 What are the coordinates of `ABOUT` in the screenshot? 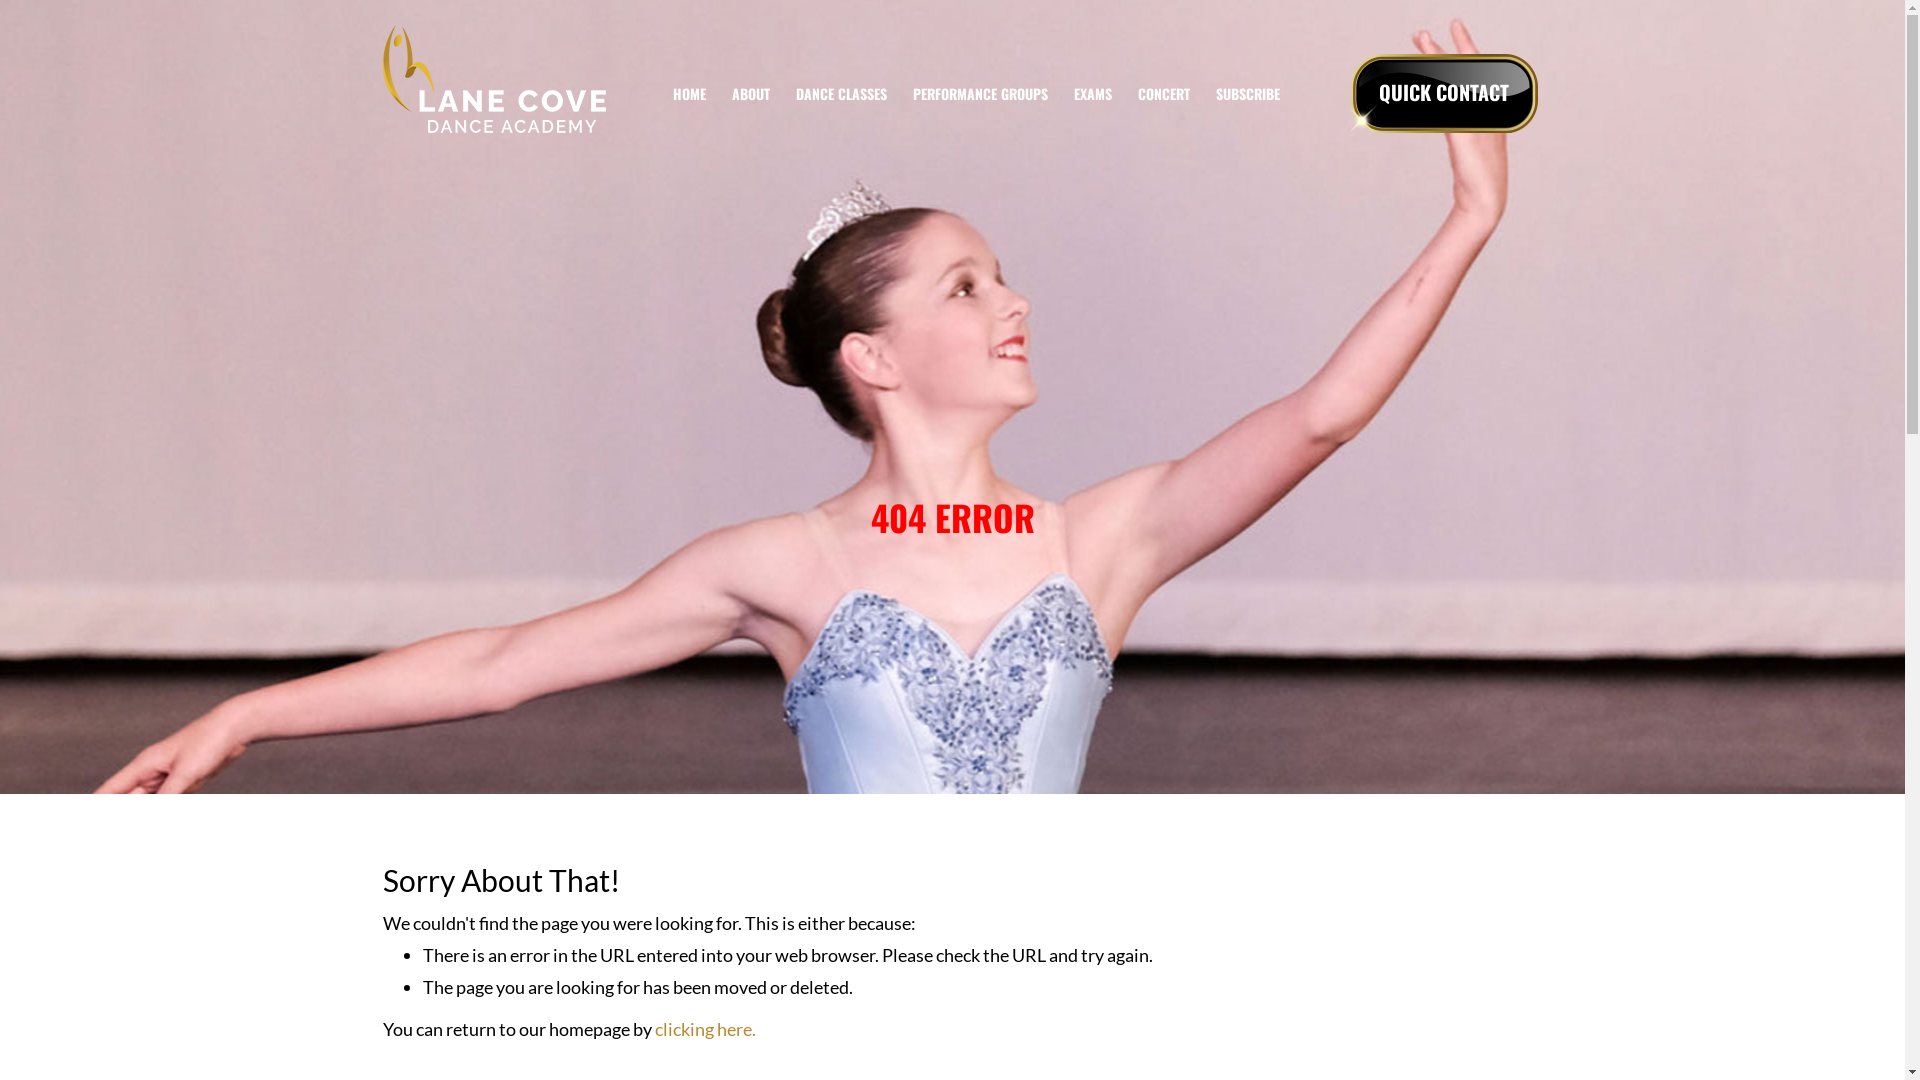 It's located at (751, 94).